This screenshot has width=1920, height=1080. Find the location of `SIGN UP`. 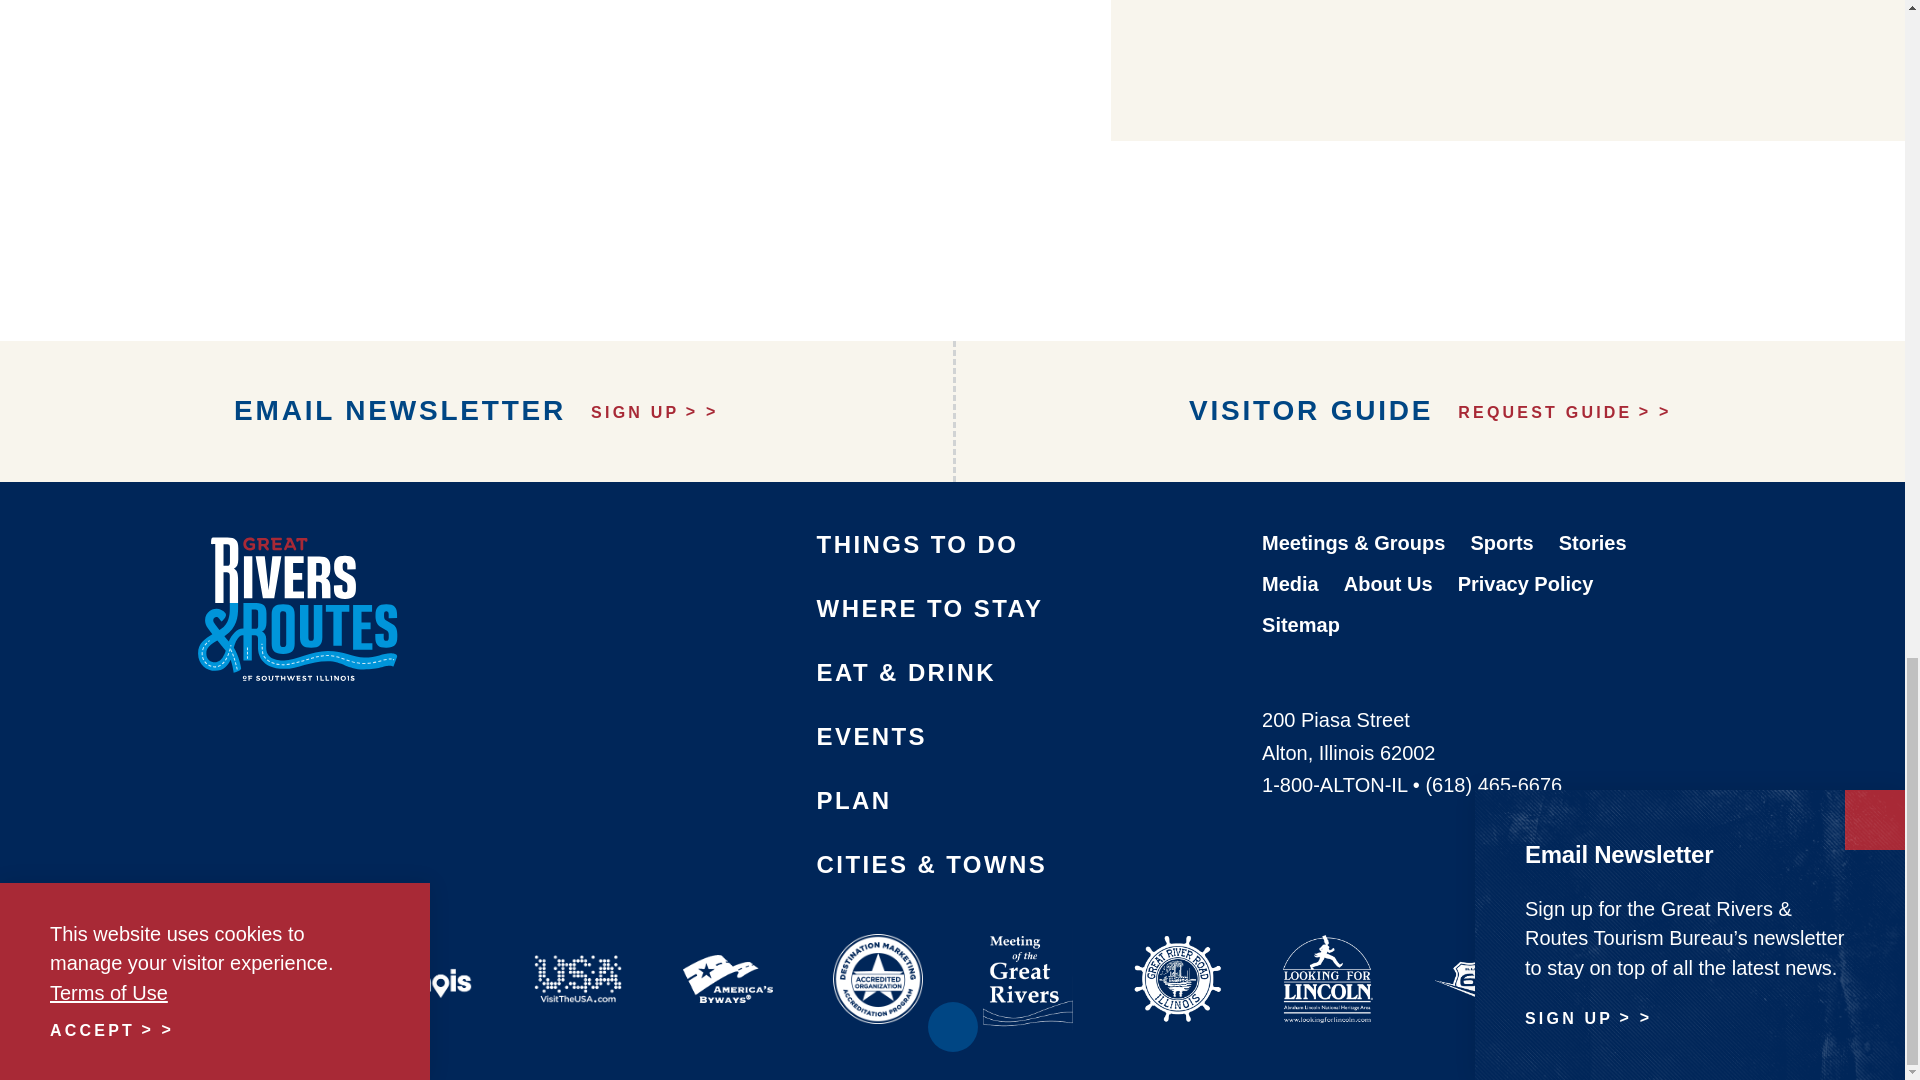

SIGN UP is located at coordinates (654, 412).